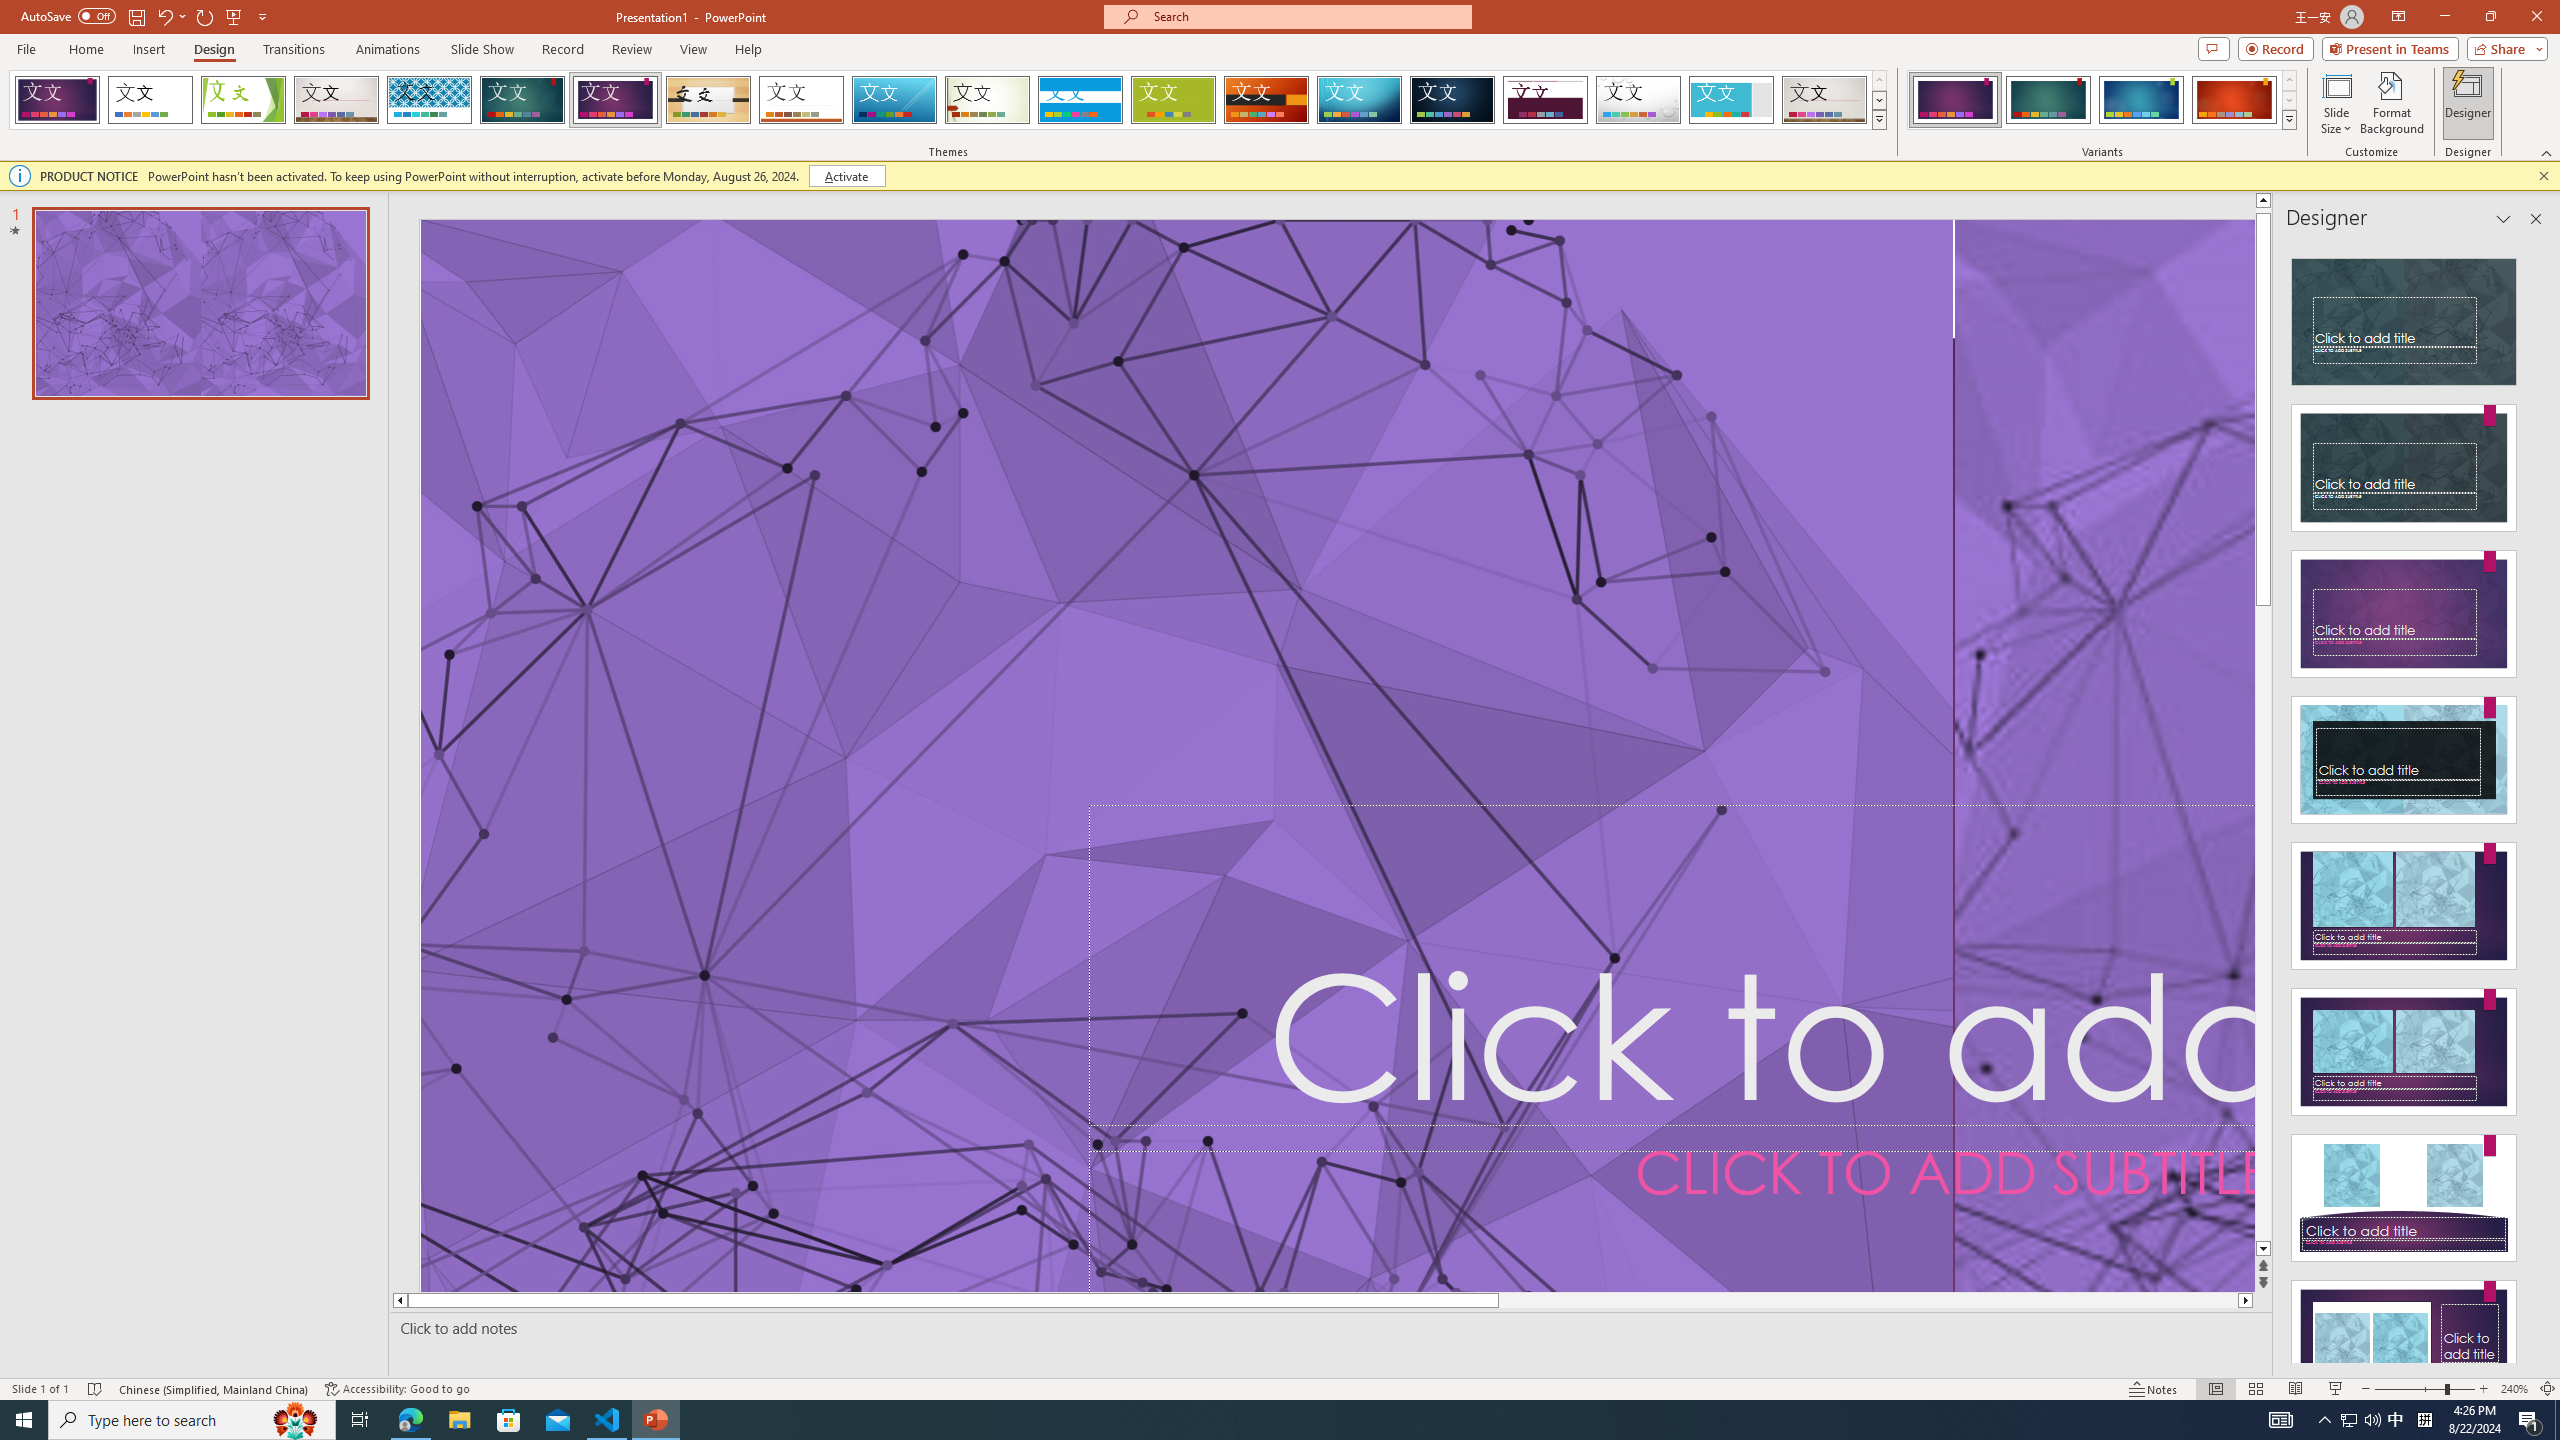 This screenshot has width=2560, height=1440. What do you see at coordinates (2514, 1389) in the screenshot?
I see `Zoom 240%` at bounding box center [2514, 1389].